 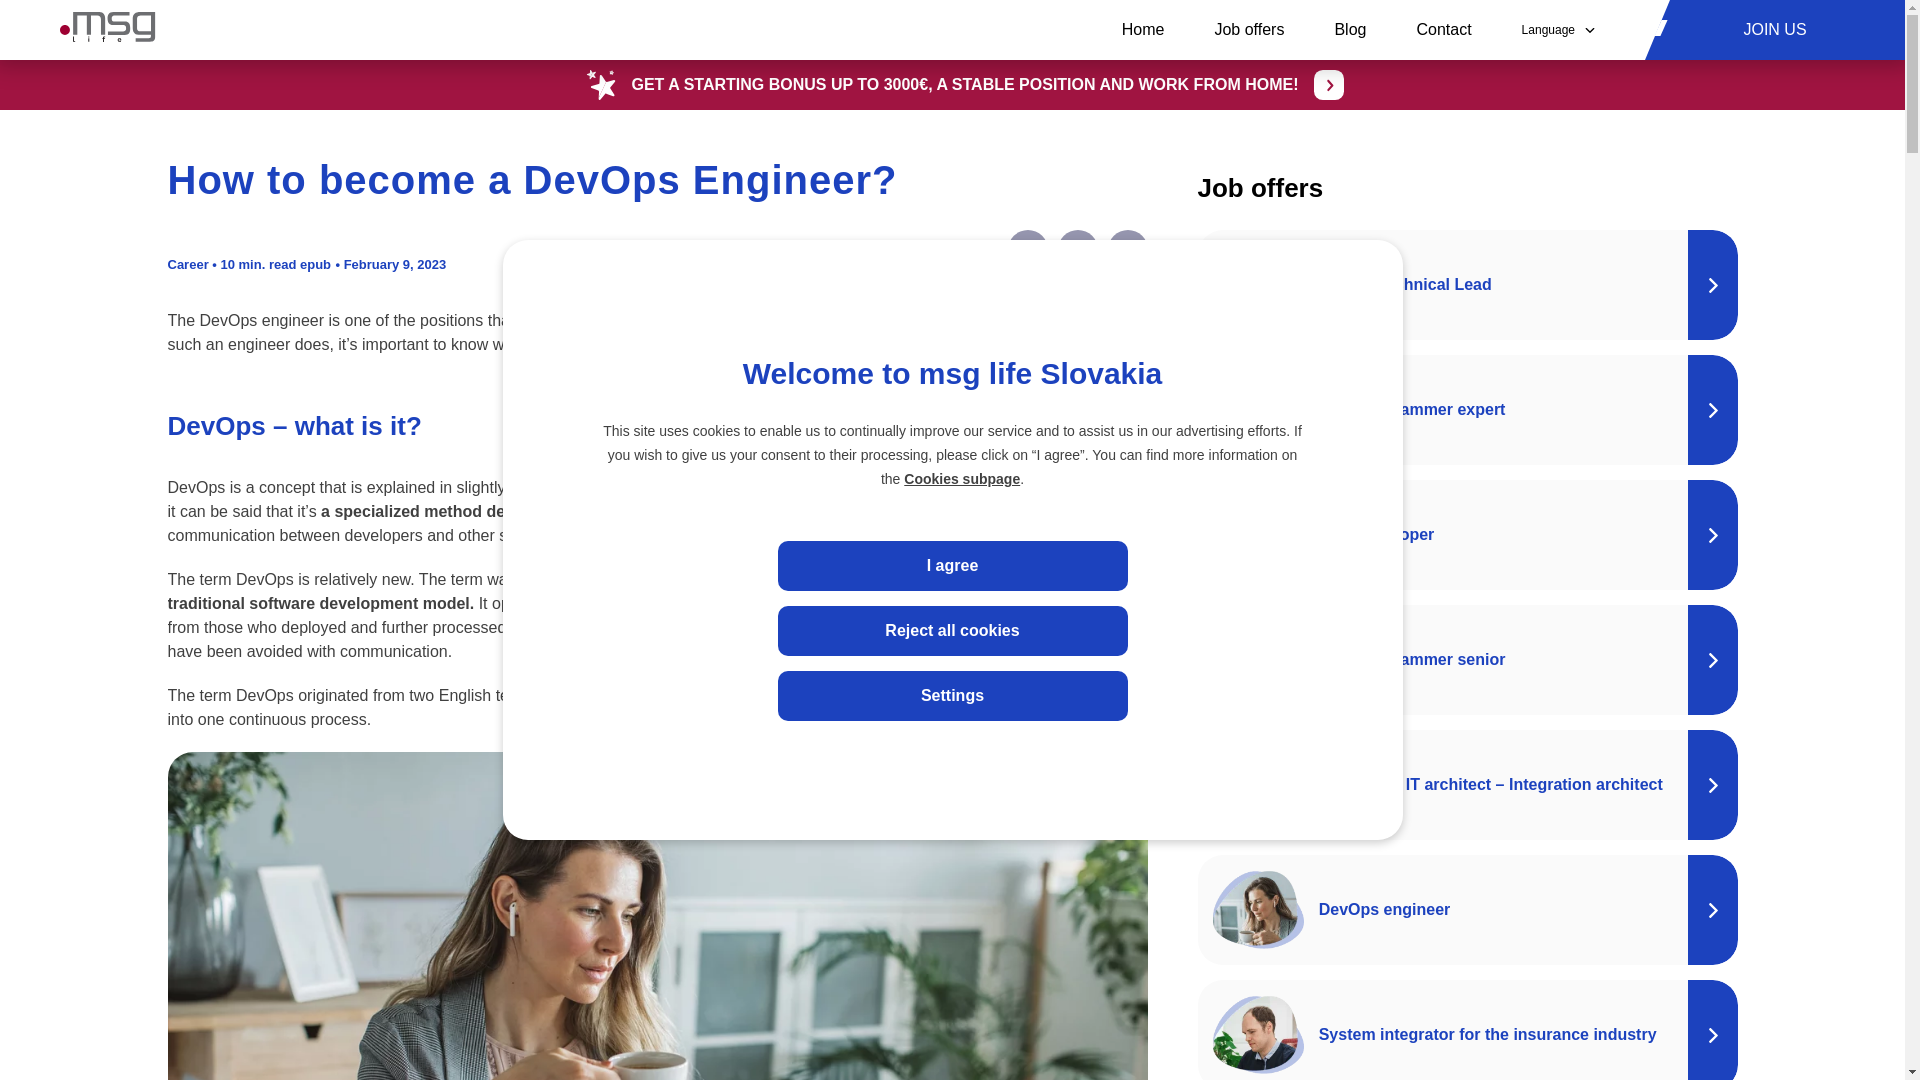 What do you see at coordinates (1468, 910) in the screenshot?
I see `DevOps engineer` at bounding box center [1468, 910].